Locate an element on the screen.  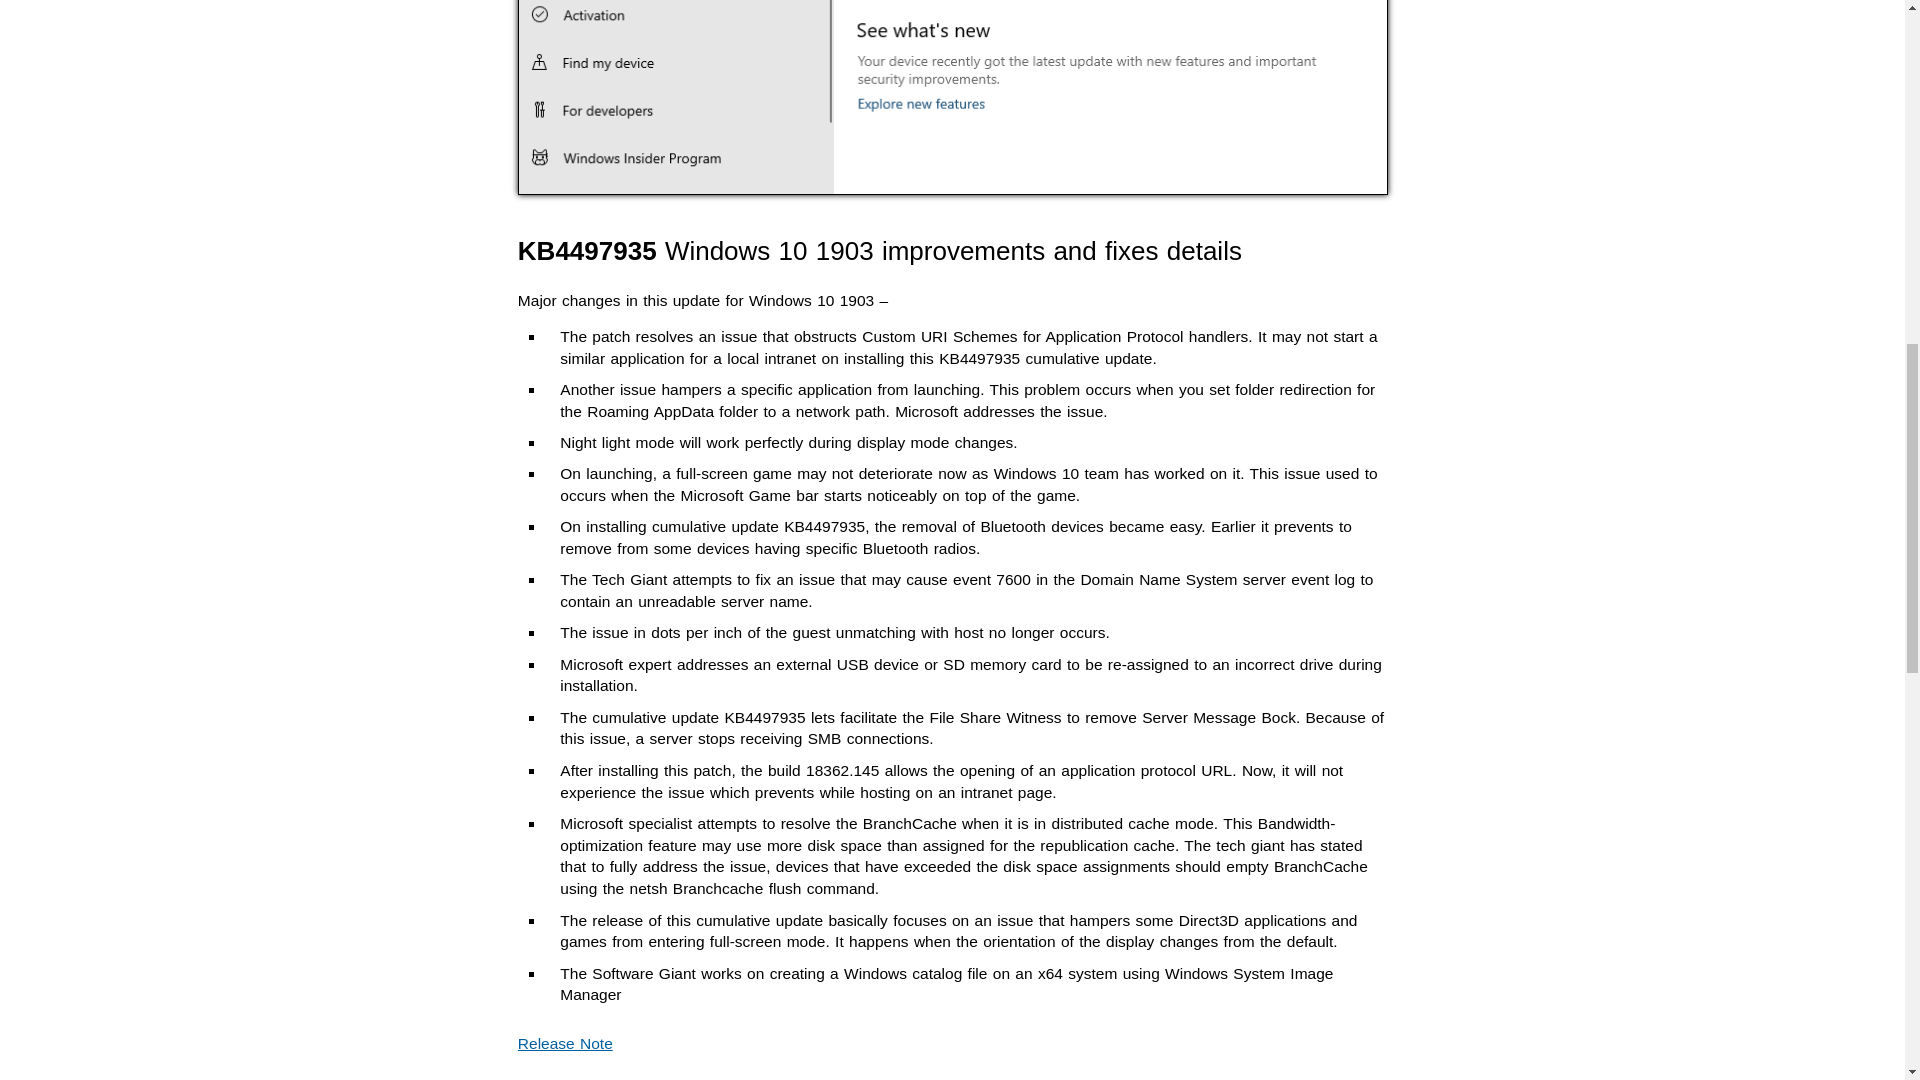
Release Note is located at coordinates (565, 1042).